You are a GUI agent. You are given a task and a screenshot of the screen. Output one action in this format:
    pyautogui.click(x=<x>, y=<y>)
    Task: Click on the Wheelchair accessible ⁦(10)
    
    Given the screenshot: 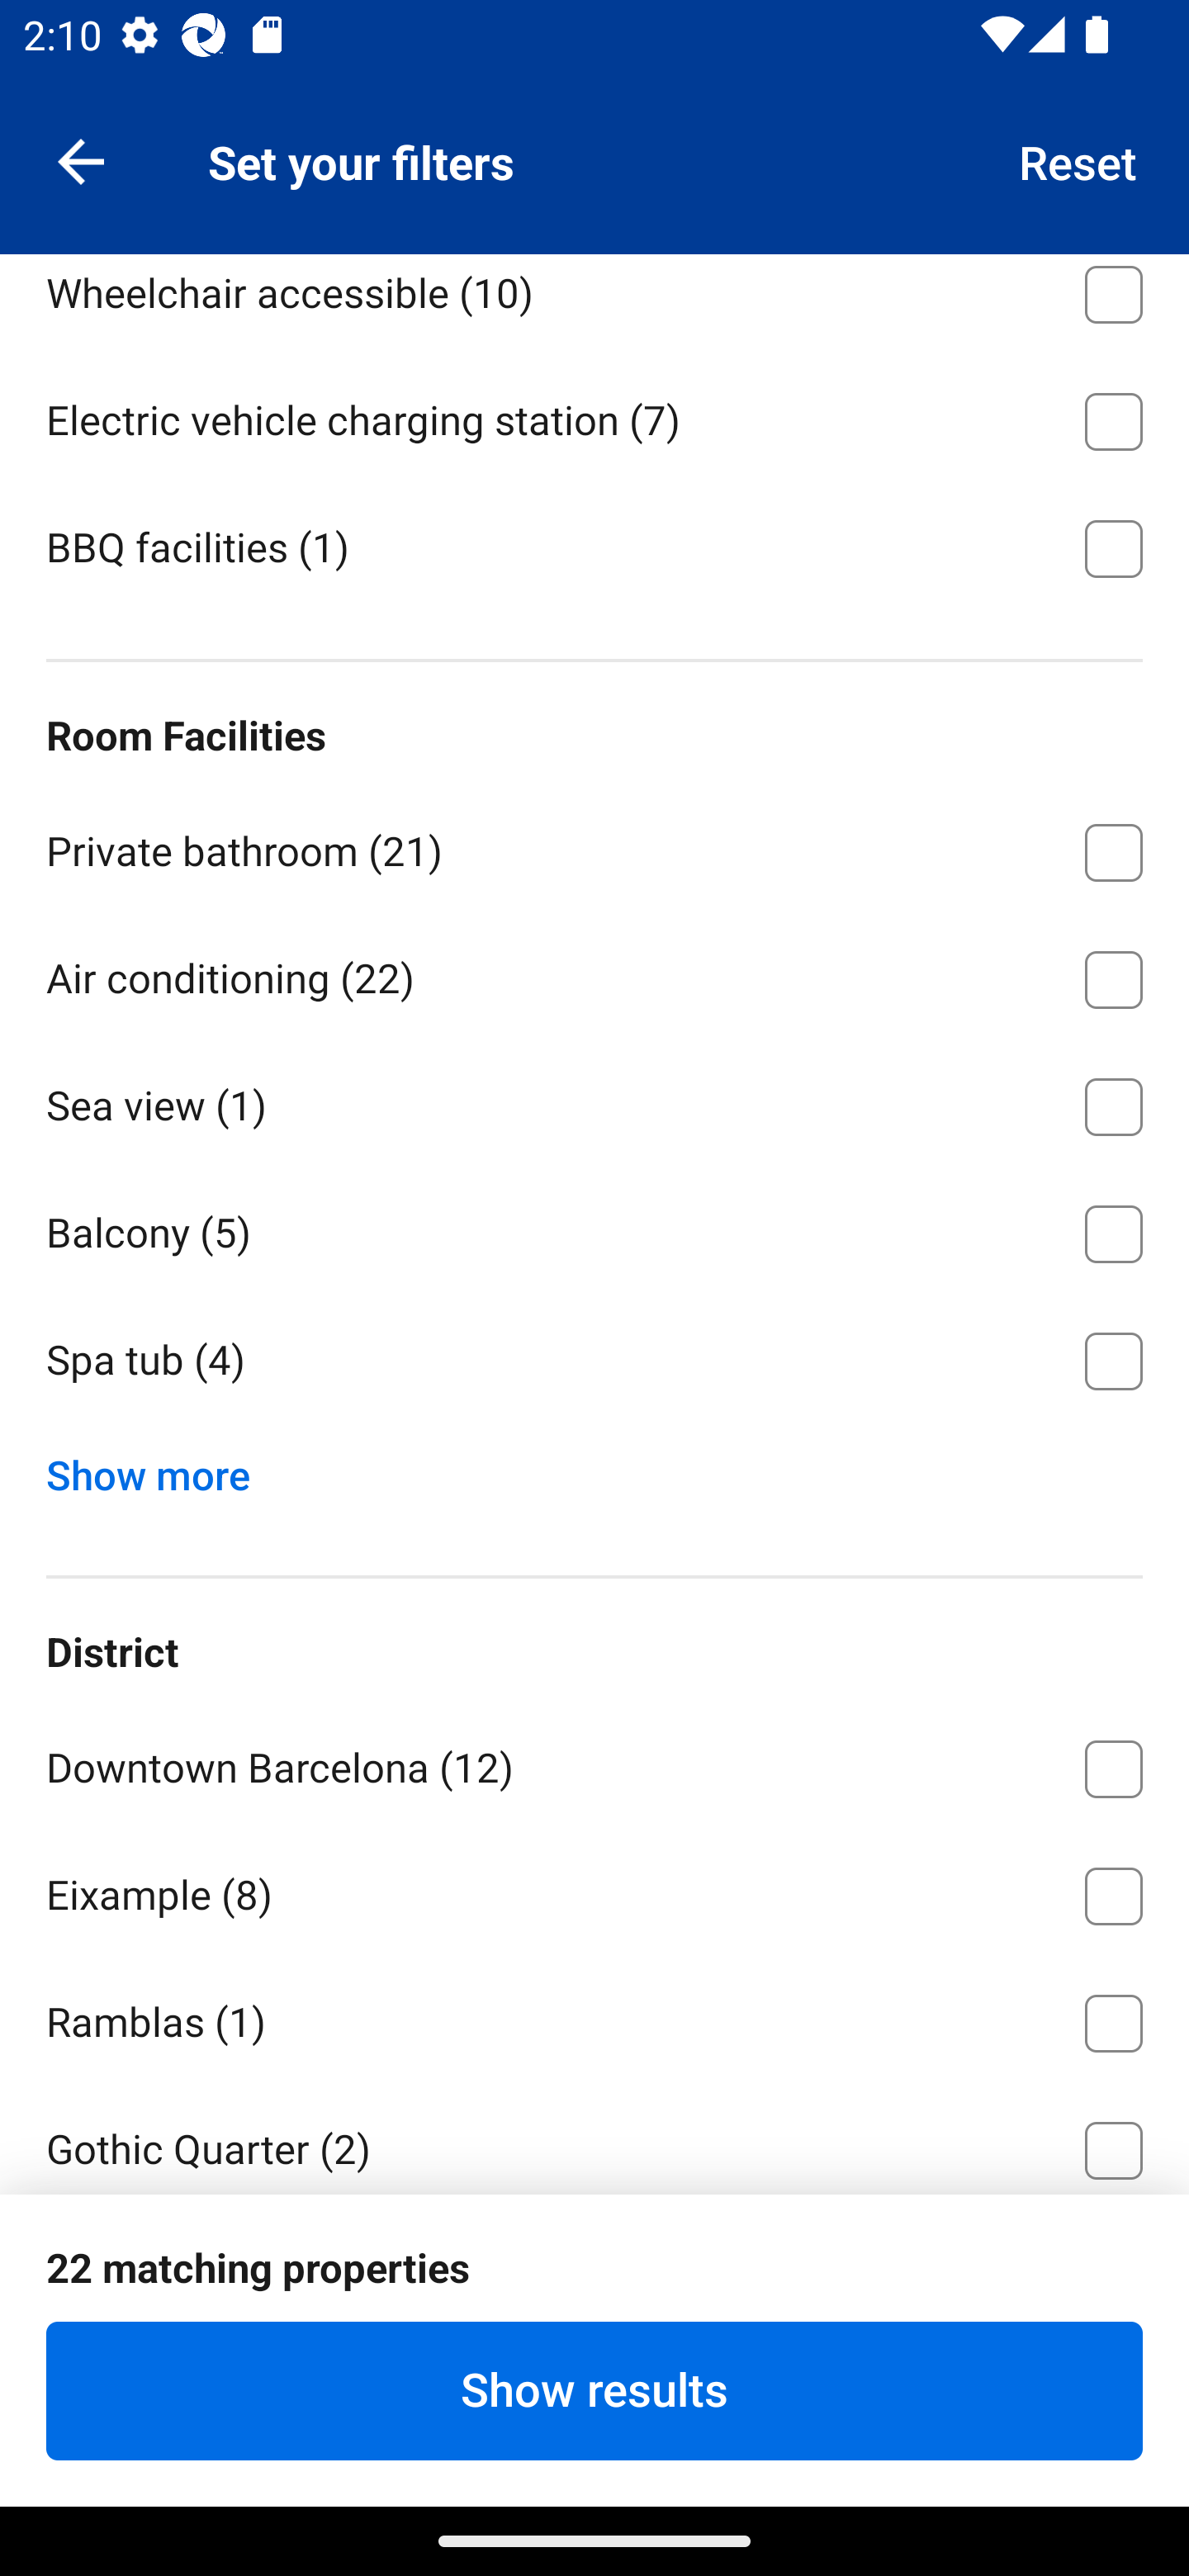 What is the action you would take?
    pyautogui.click(x=594, y=304)
    